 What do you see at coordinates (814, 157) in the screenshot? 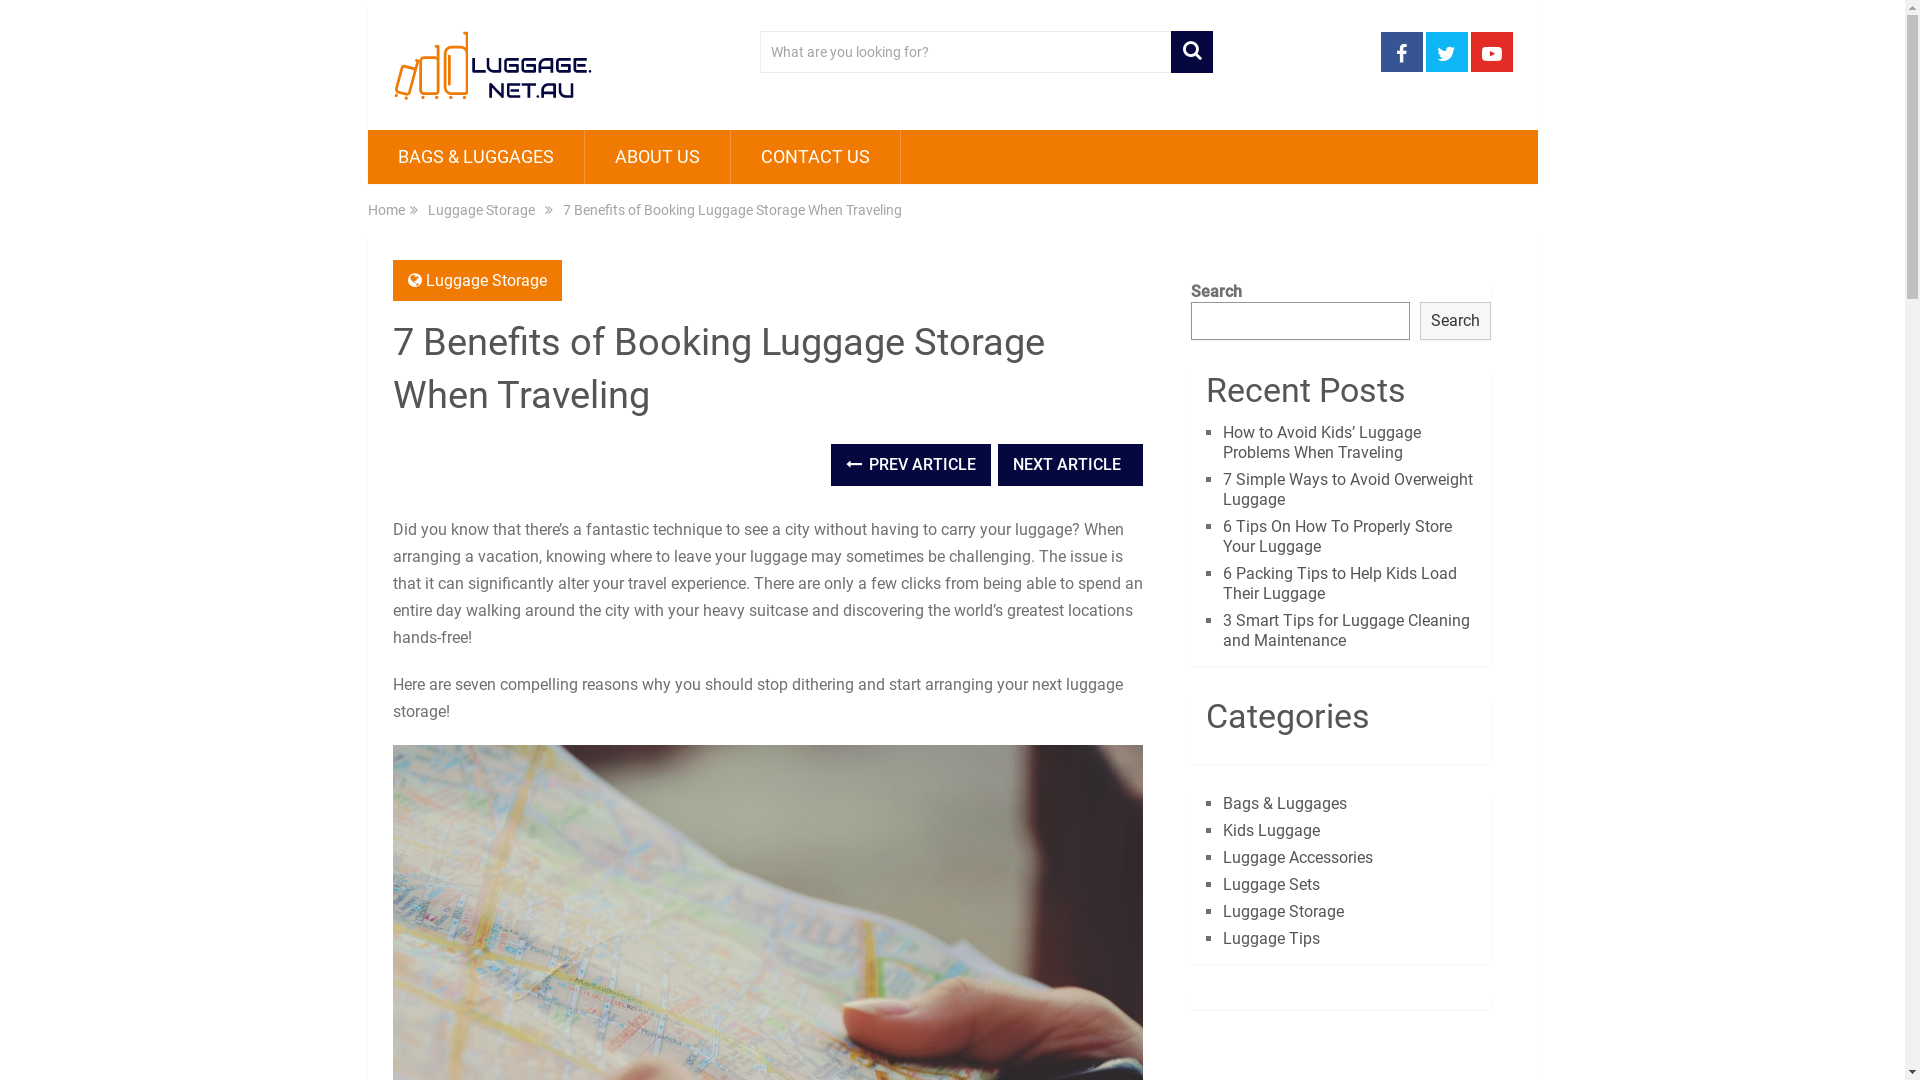
I see `CONTACT US` at bounding box center [814, 157].